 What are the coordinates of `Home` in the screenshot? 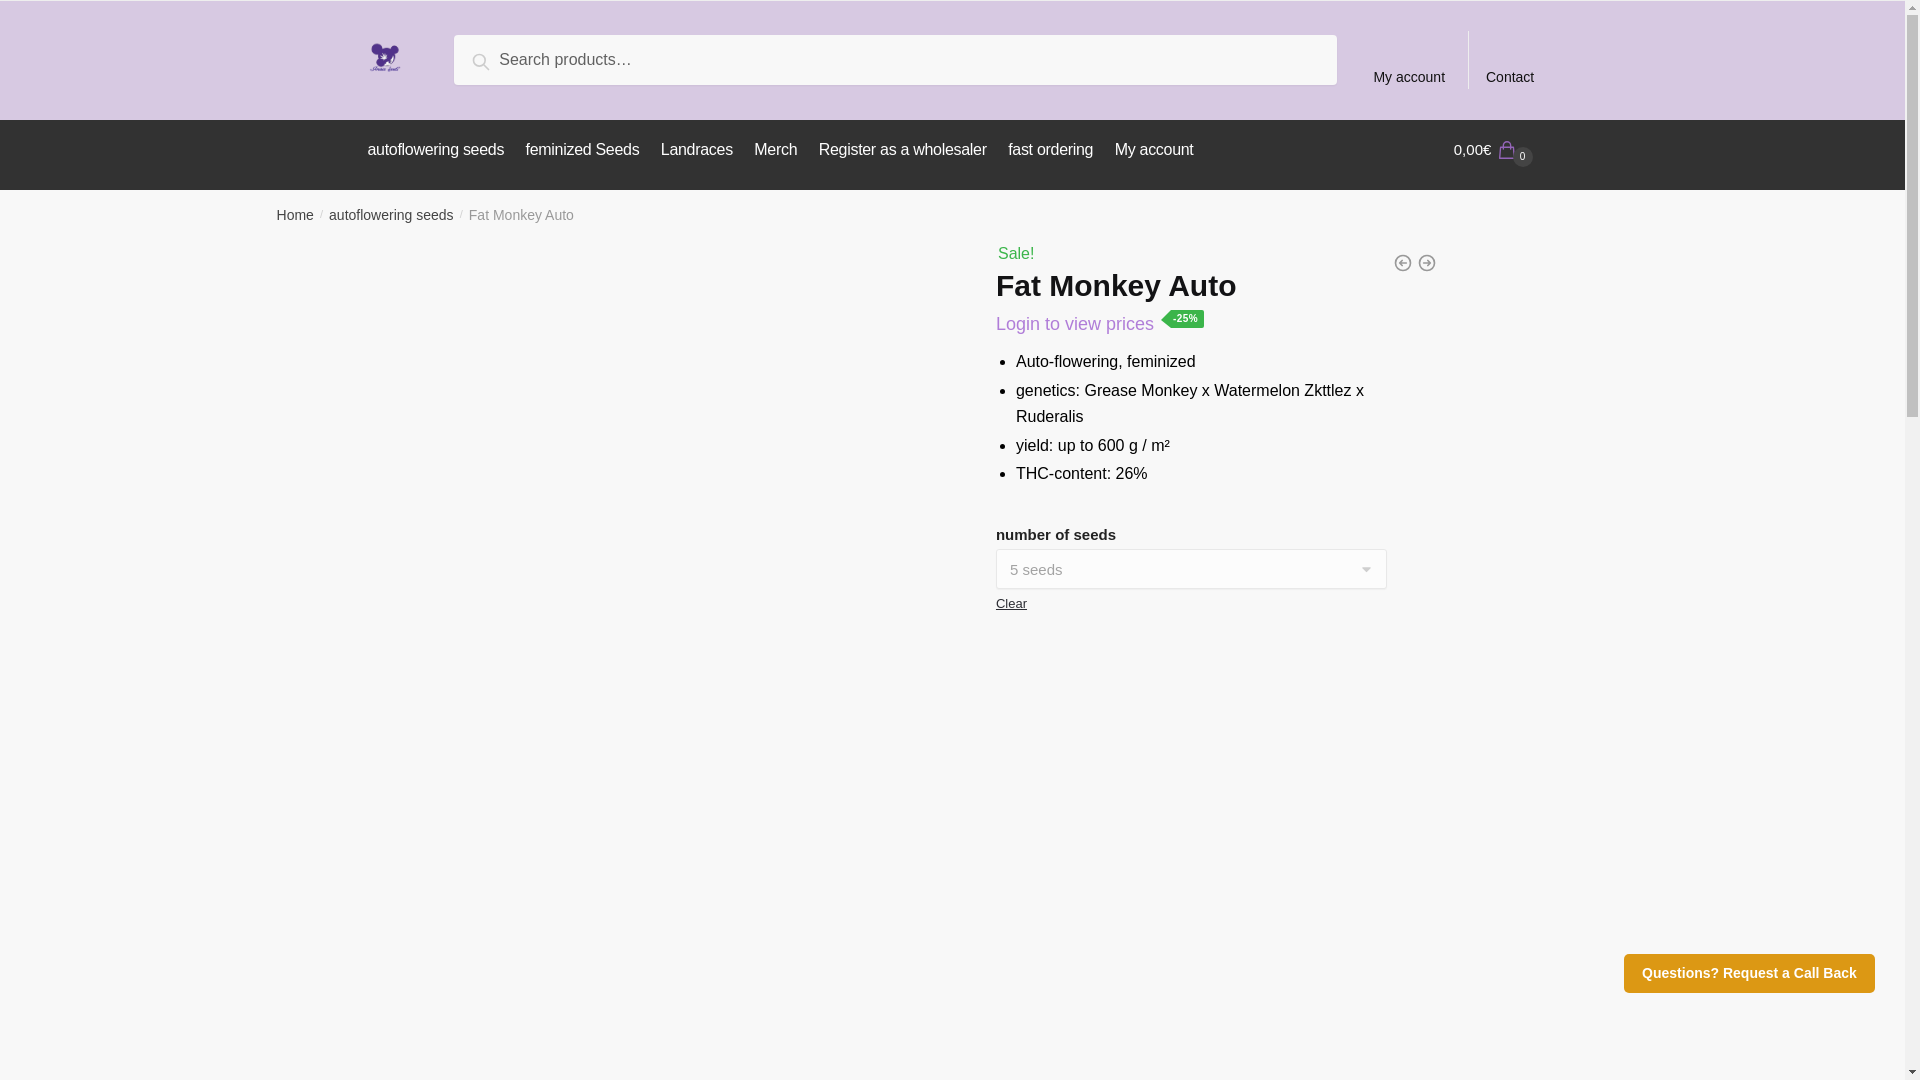 It's located at (295, 214).